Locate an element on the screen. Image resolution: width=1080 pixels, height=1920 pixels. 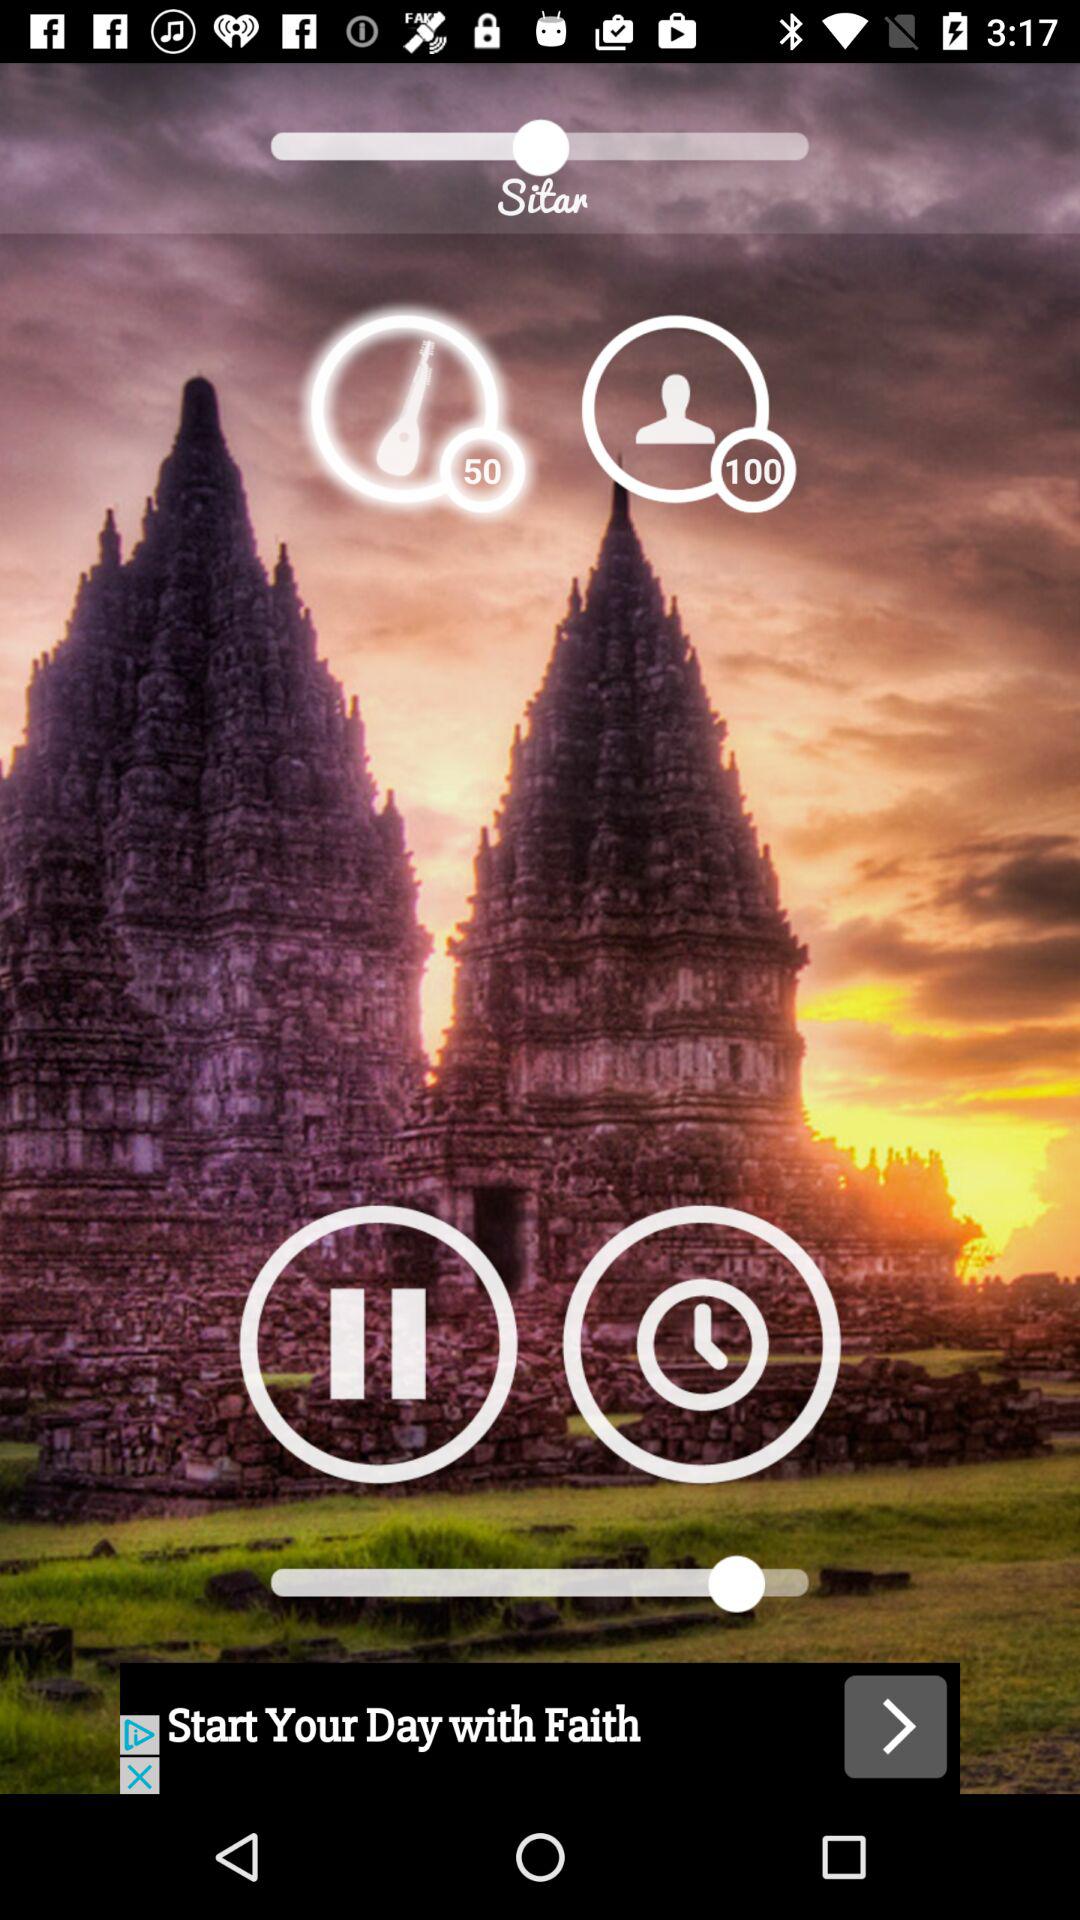
pause option is located at coordinates (378, 1344).